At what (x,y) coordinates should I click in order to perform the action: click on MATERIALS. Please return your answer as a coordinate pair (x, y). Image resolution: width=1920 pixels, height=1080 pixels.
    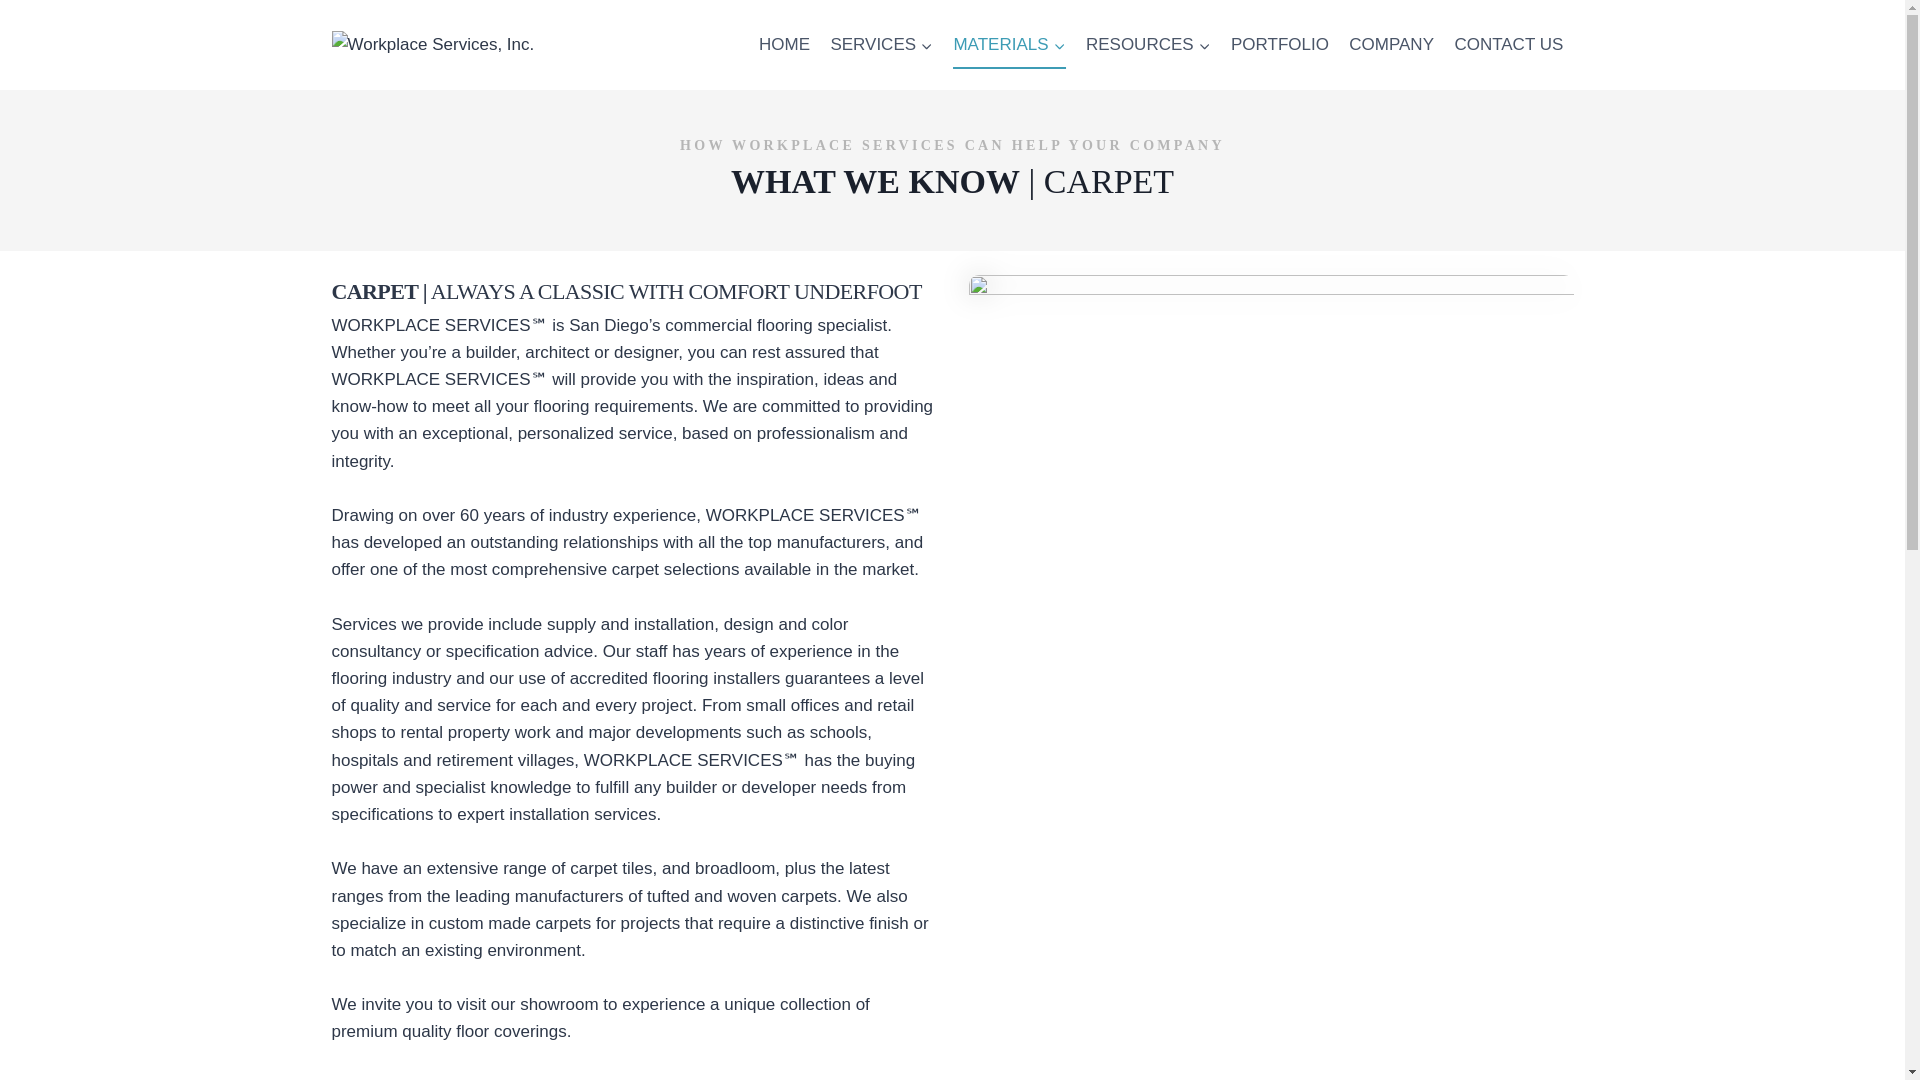
    Looking at the image, I should click on (1008, 44).